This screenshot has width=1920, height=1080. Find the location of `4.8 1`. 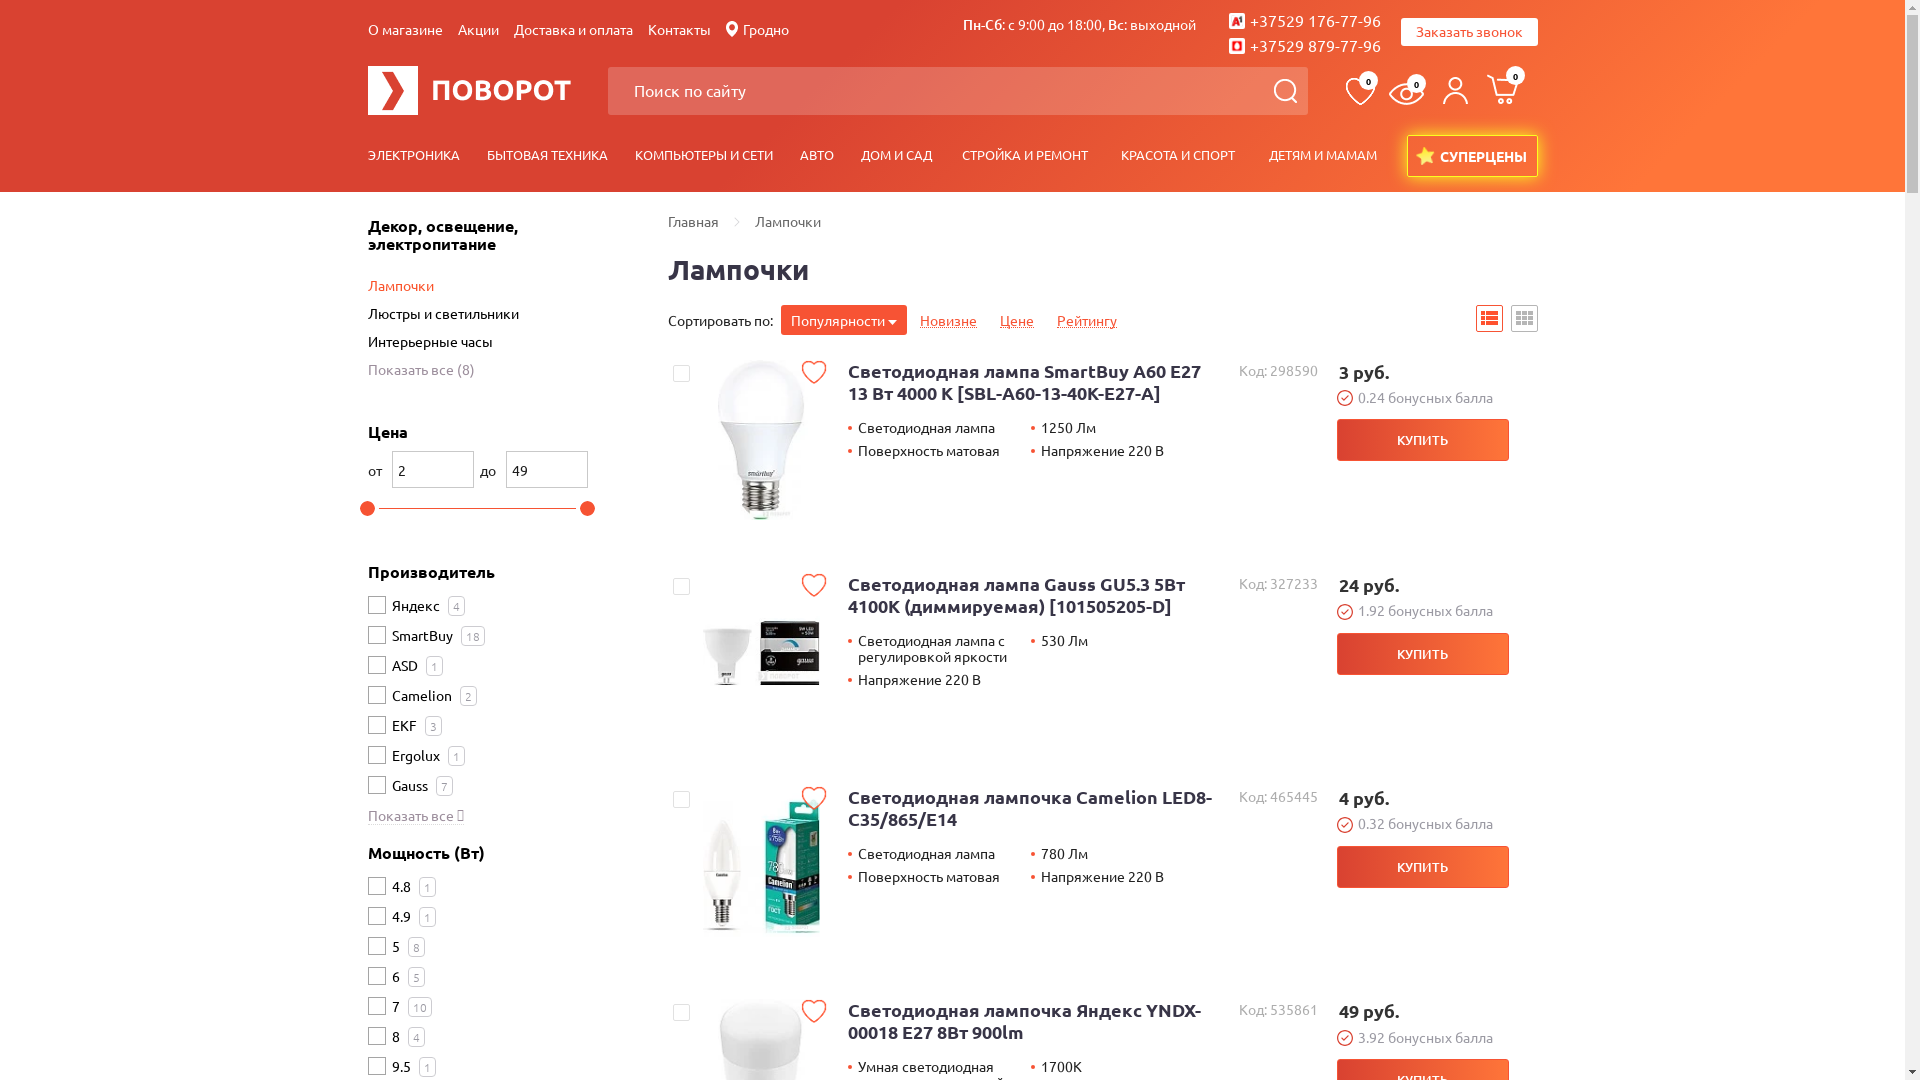

4.8 1 is located at coordinates (414, 884).